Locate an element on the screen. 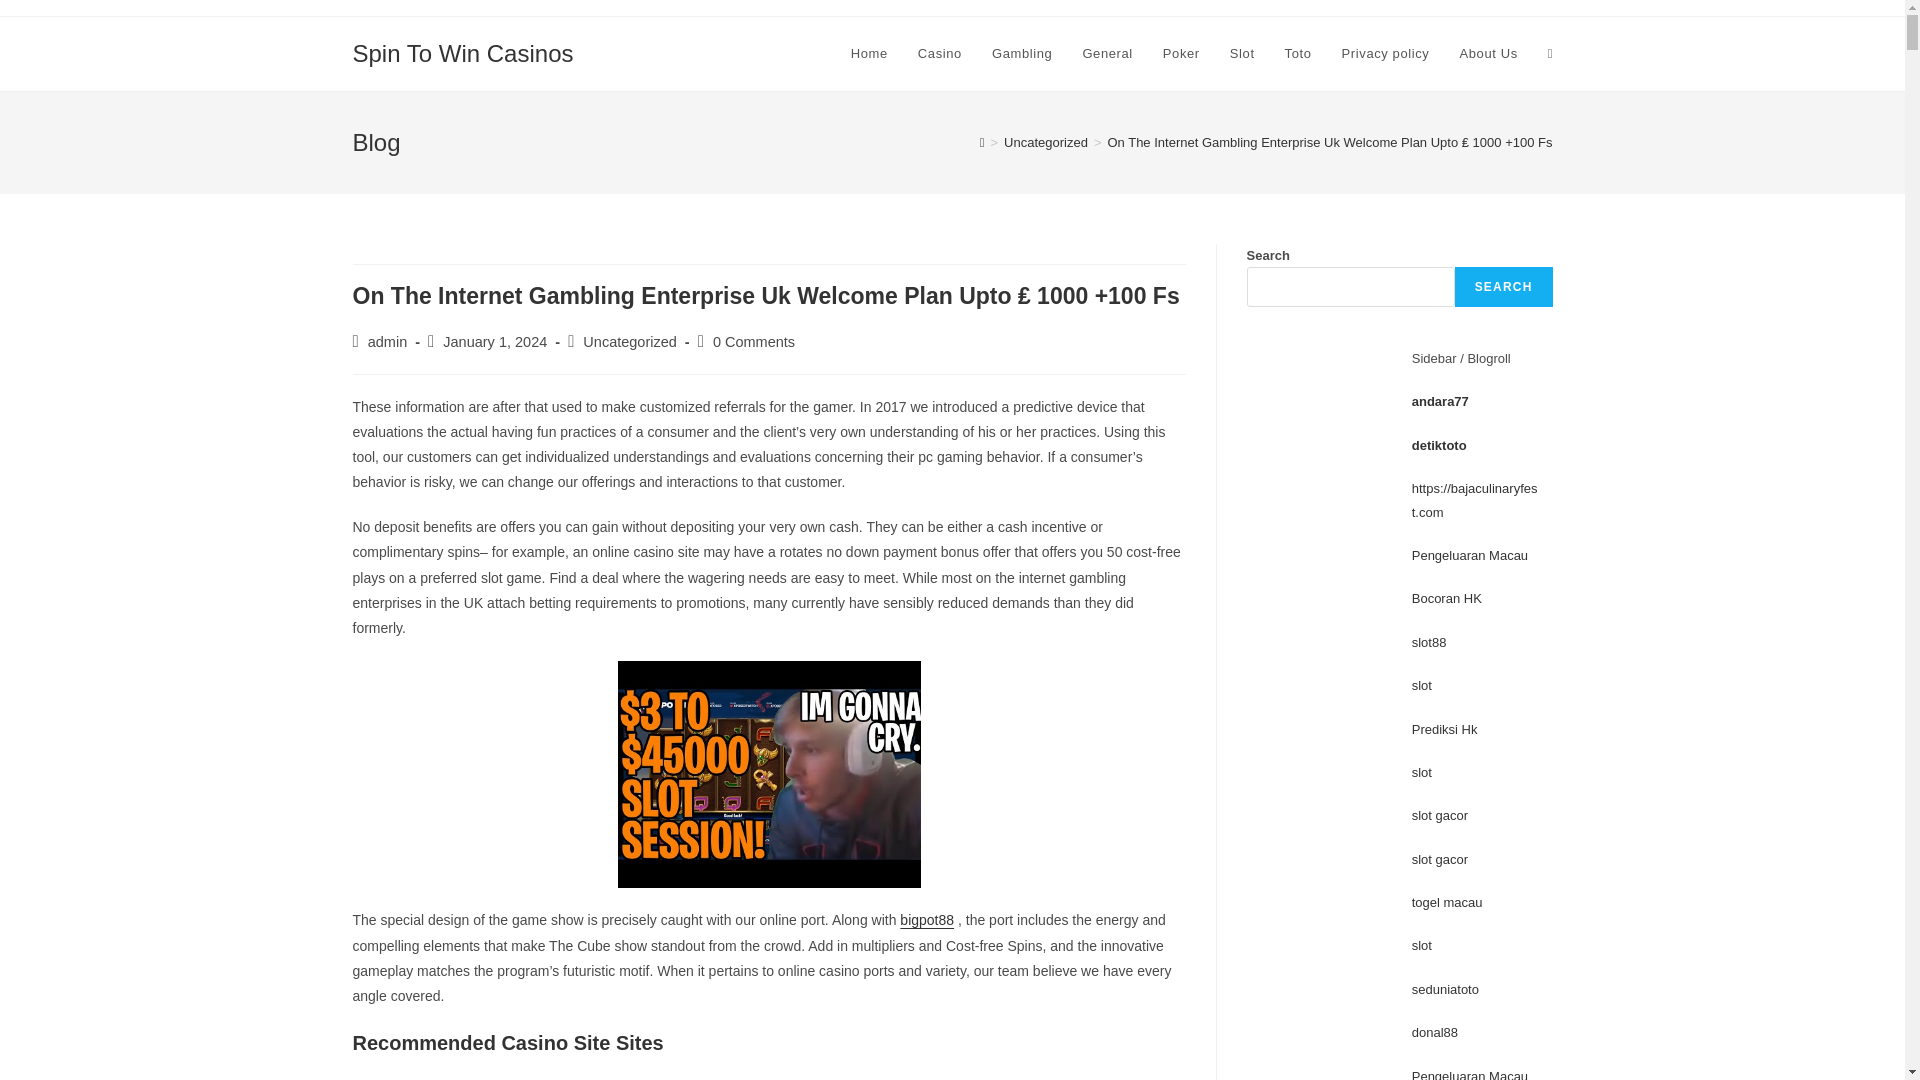 The width and height of the screenshot is (1920, 1080). bigpot88 is located at coordinates (927, 919).